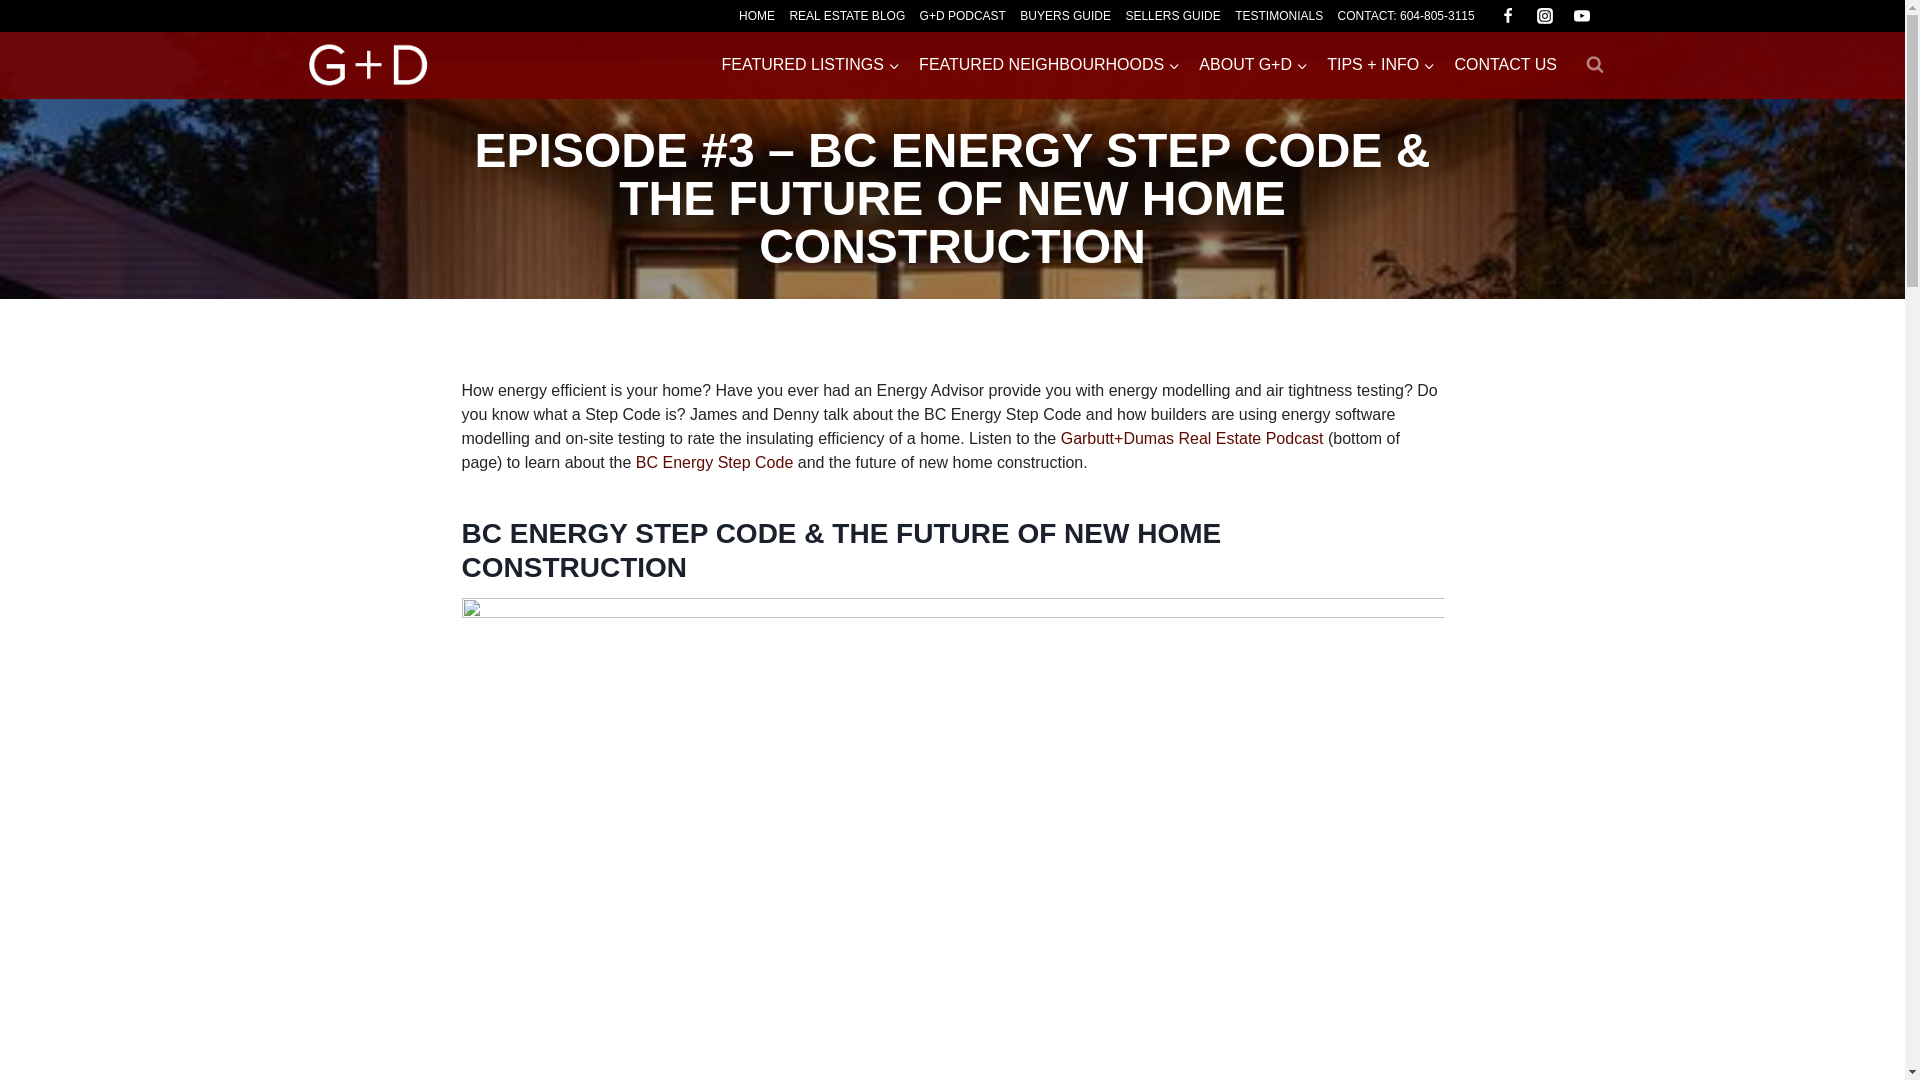 Image resolution: width=1920 pixels, height=1080 pixels. What do you see at coordinates (1279, 16) in the screenshot?
I see `TESTIMONIALS` at bounding box center [1279, 16].